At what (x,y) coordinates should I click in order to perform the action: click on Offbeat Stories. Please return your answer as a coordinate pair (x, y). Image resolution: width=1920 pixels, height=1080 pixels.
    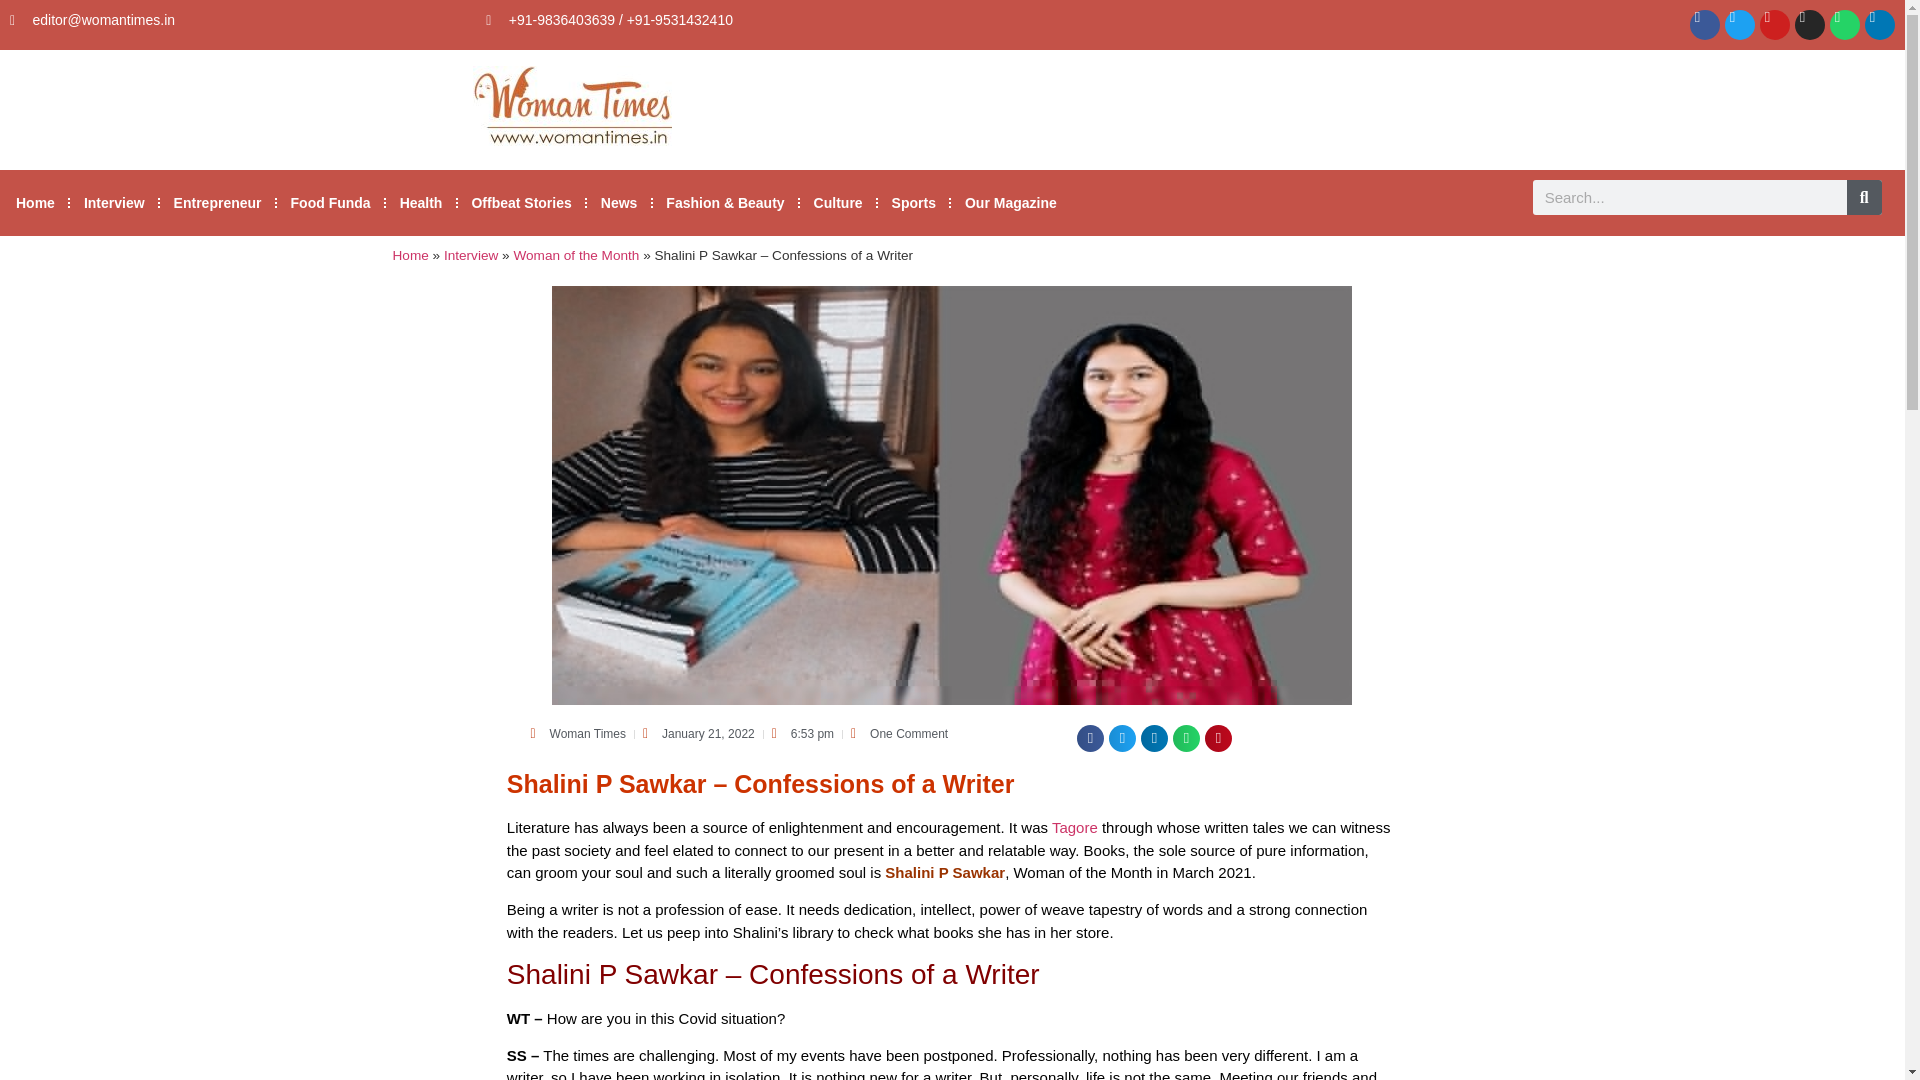
    Looking at the image, I should click on (520, 202).